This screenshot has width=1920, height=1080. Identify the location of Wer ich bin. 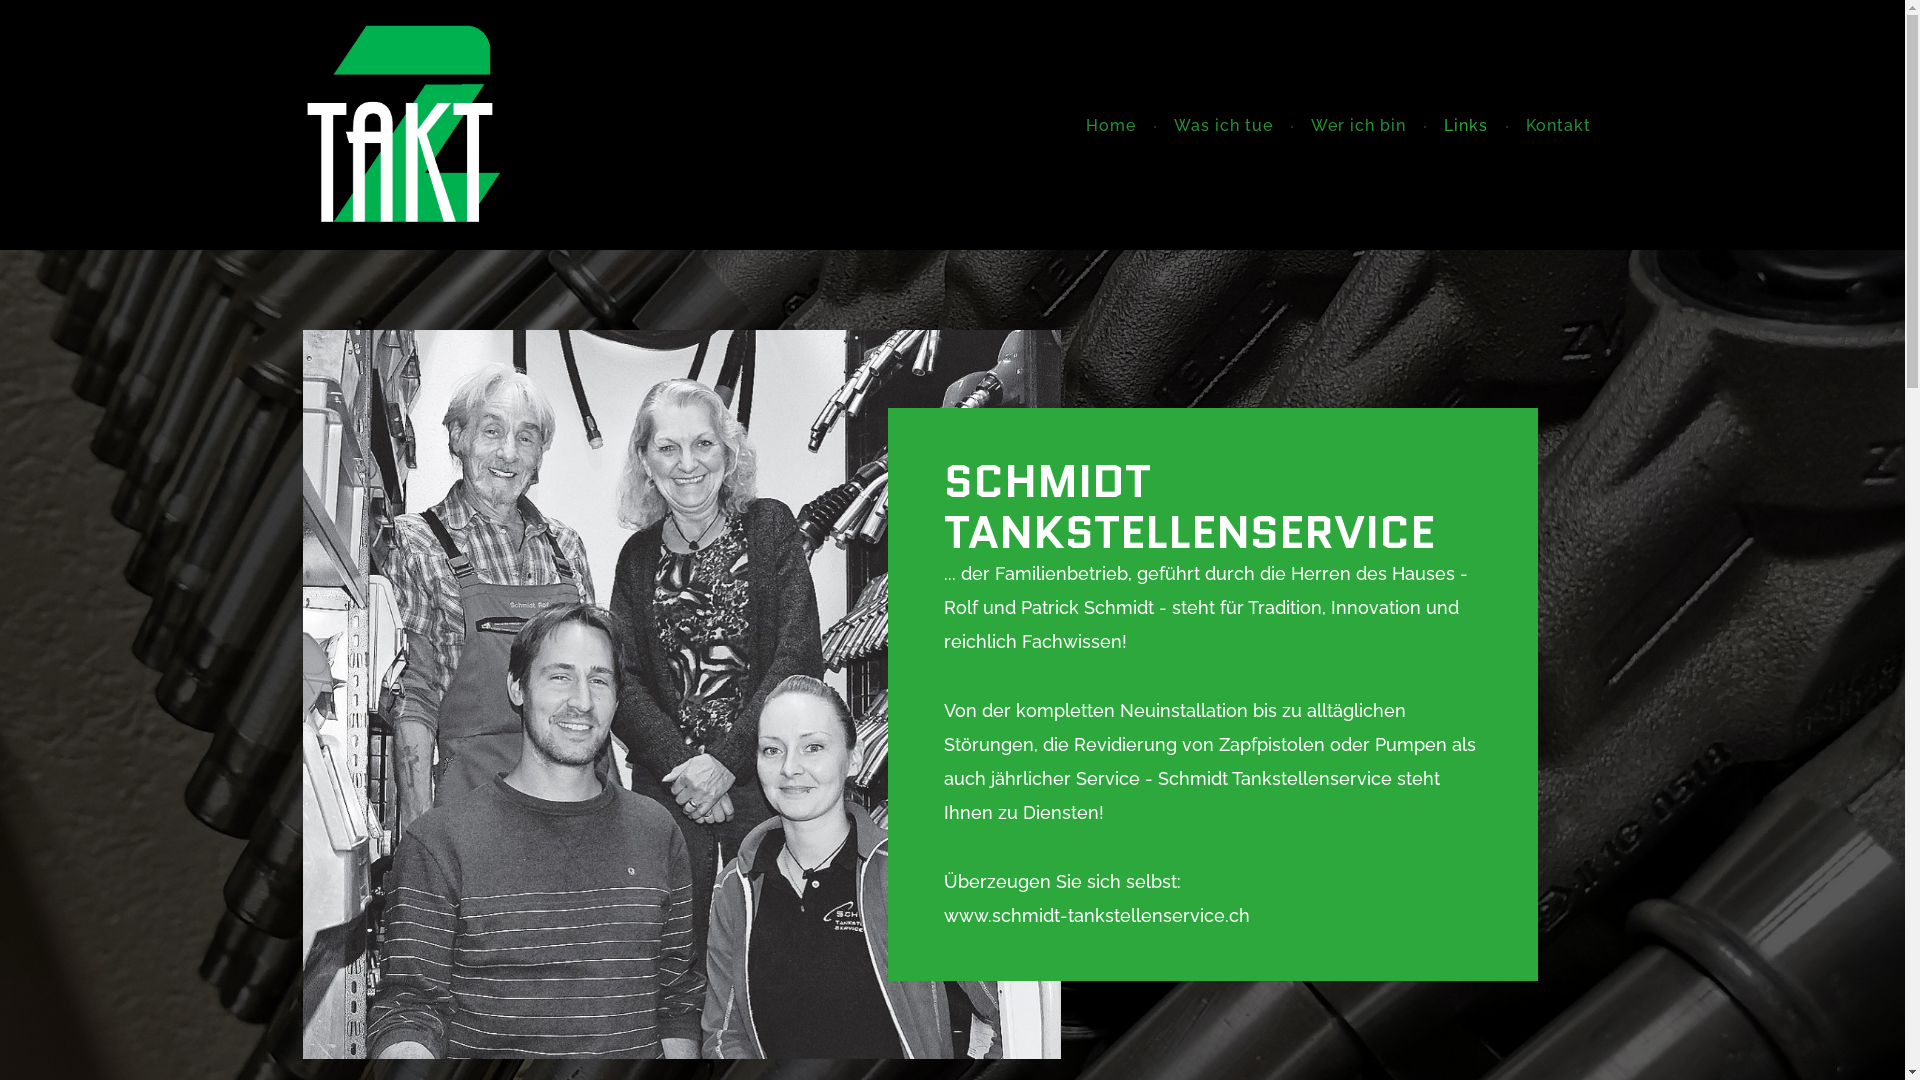
(1358, 126).